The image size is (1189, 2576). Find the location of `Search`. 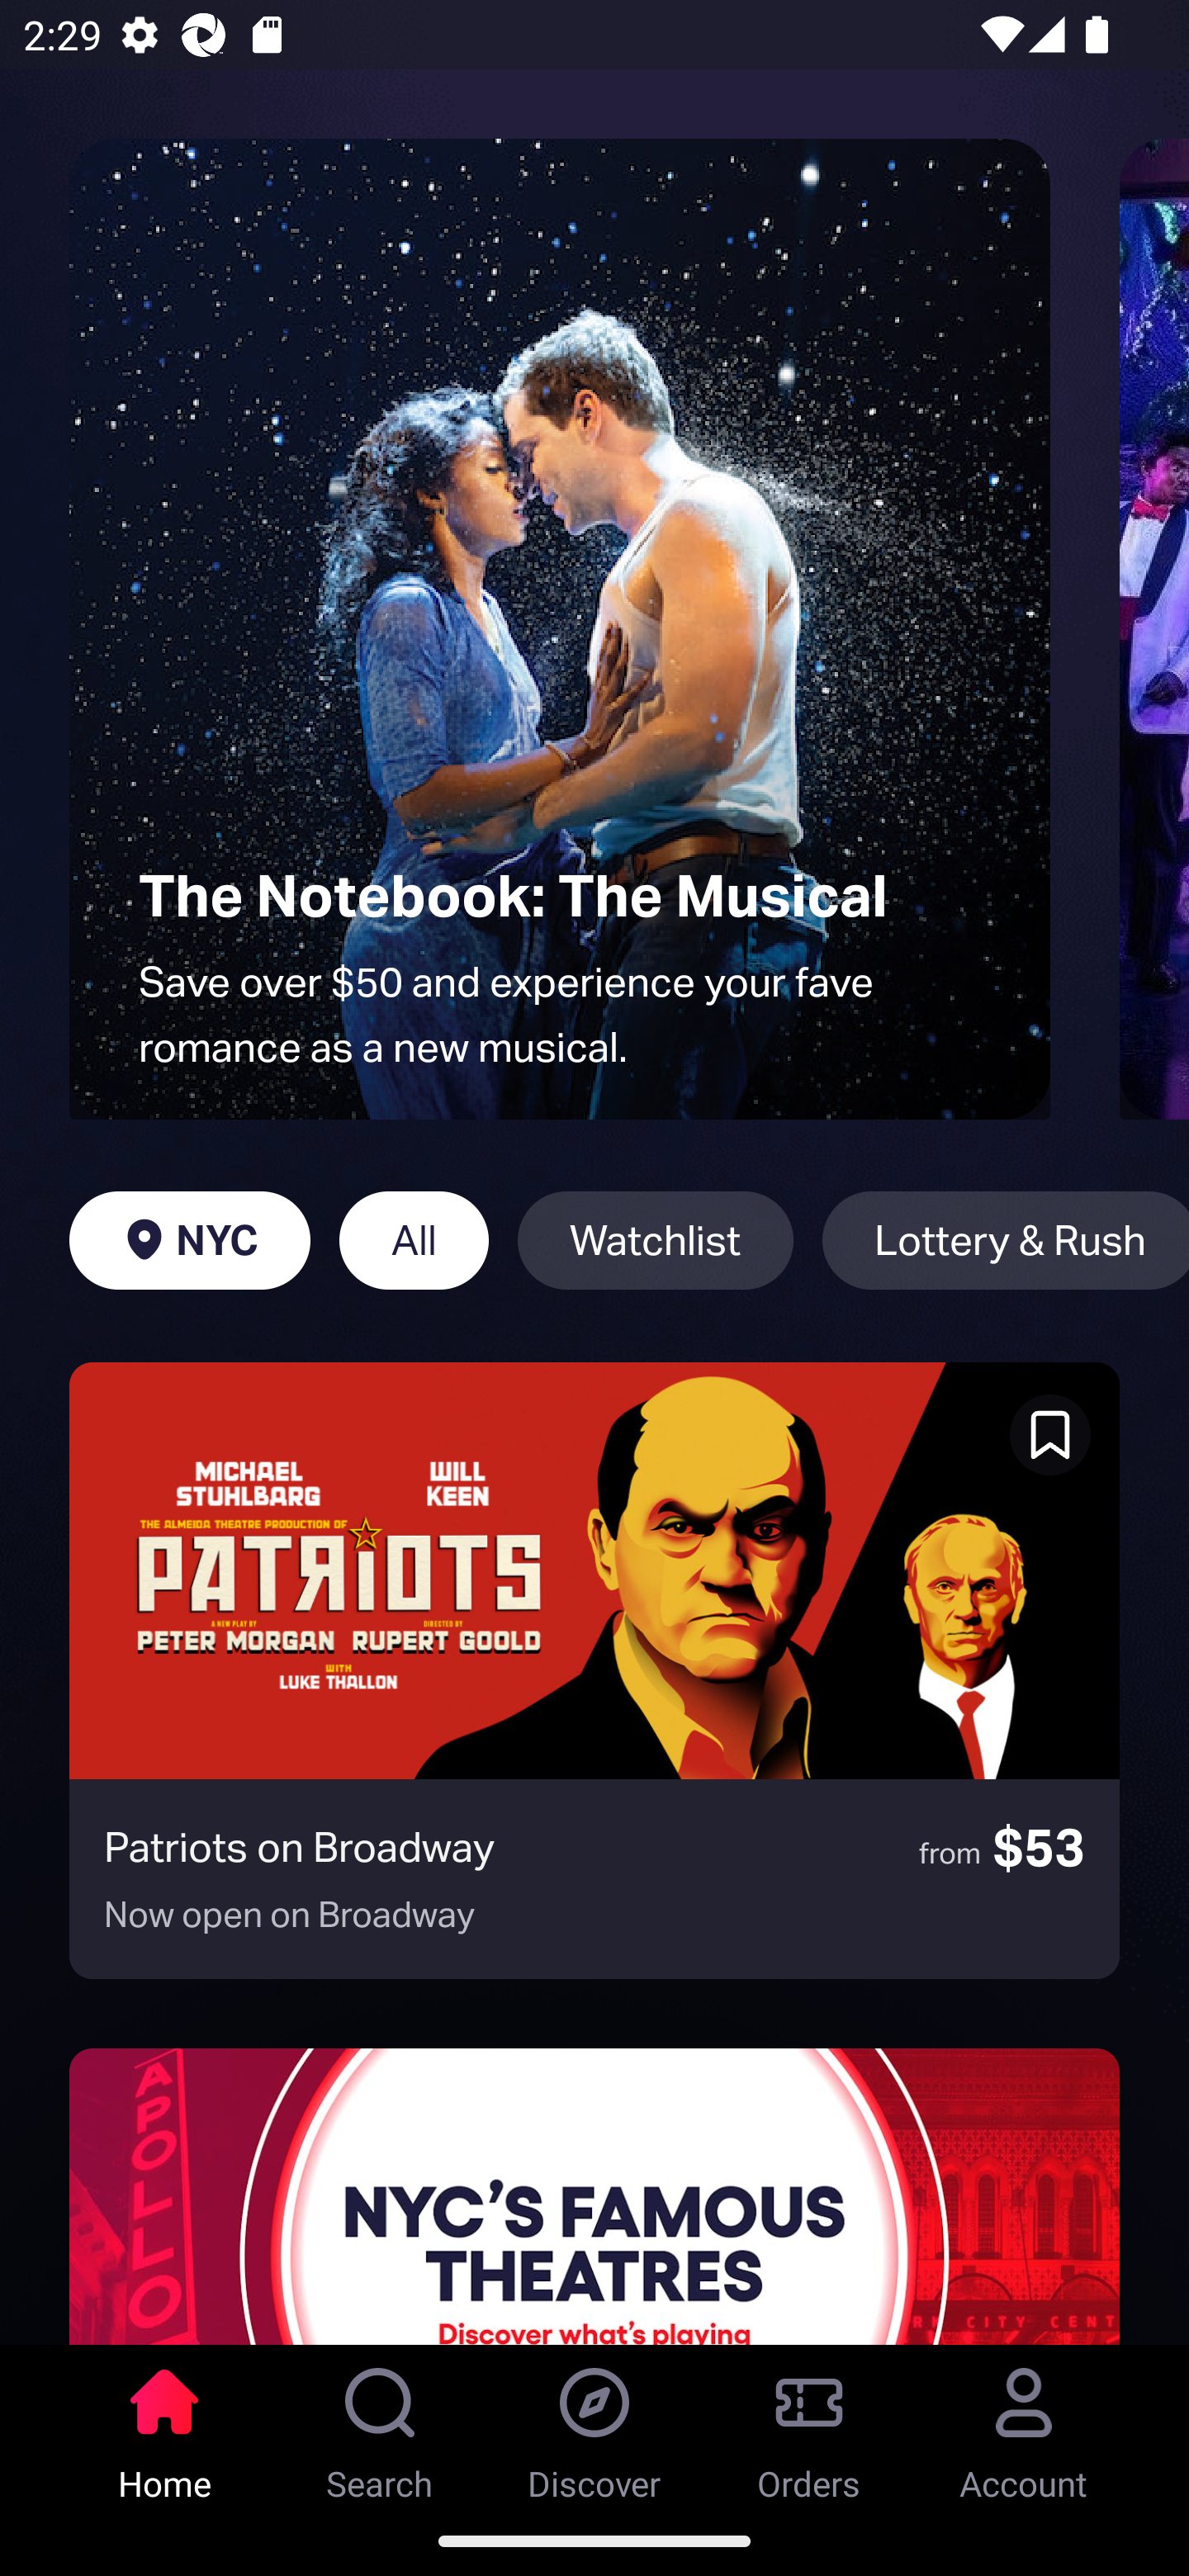

Search is located at coordinates (380, 2425).